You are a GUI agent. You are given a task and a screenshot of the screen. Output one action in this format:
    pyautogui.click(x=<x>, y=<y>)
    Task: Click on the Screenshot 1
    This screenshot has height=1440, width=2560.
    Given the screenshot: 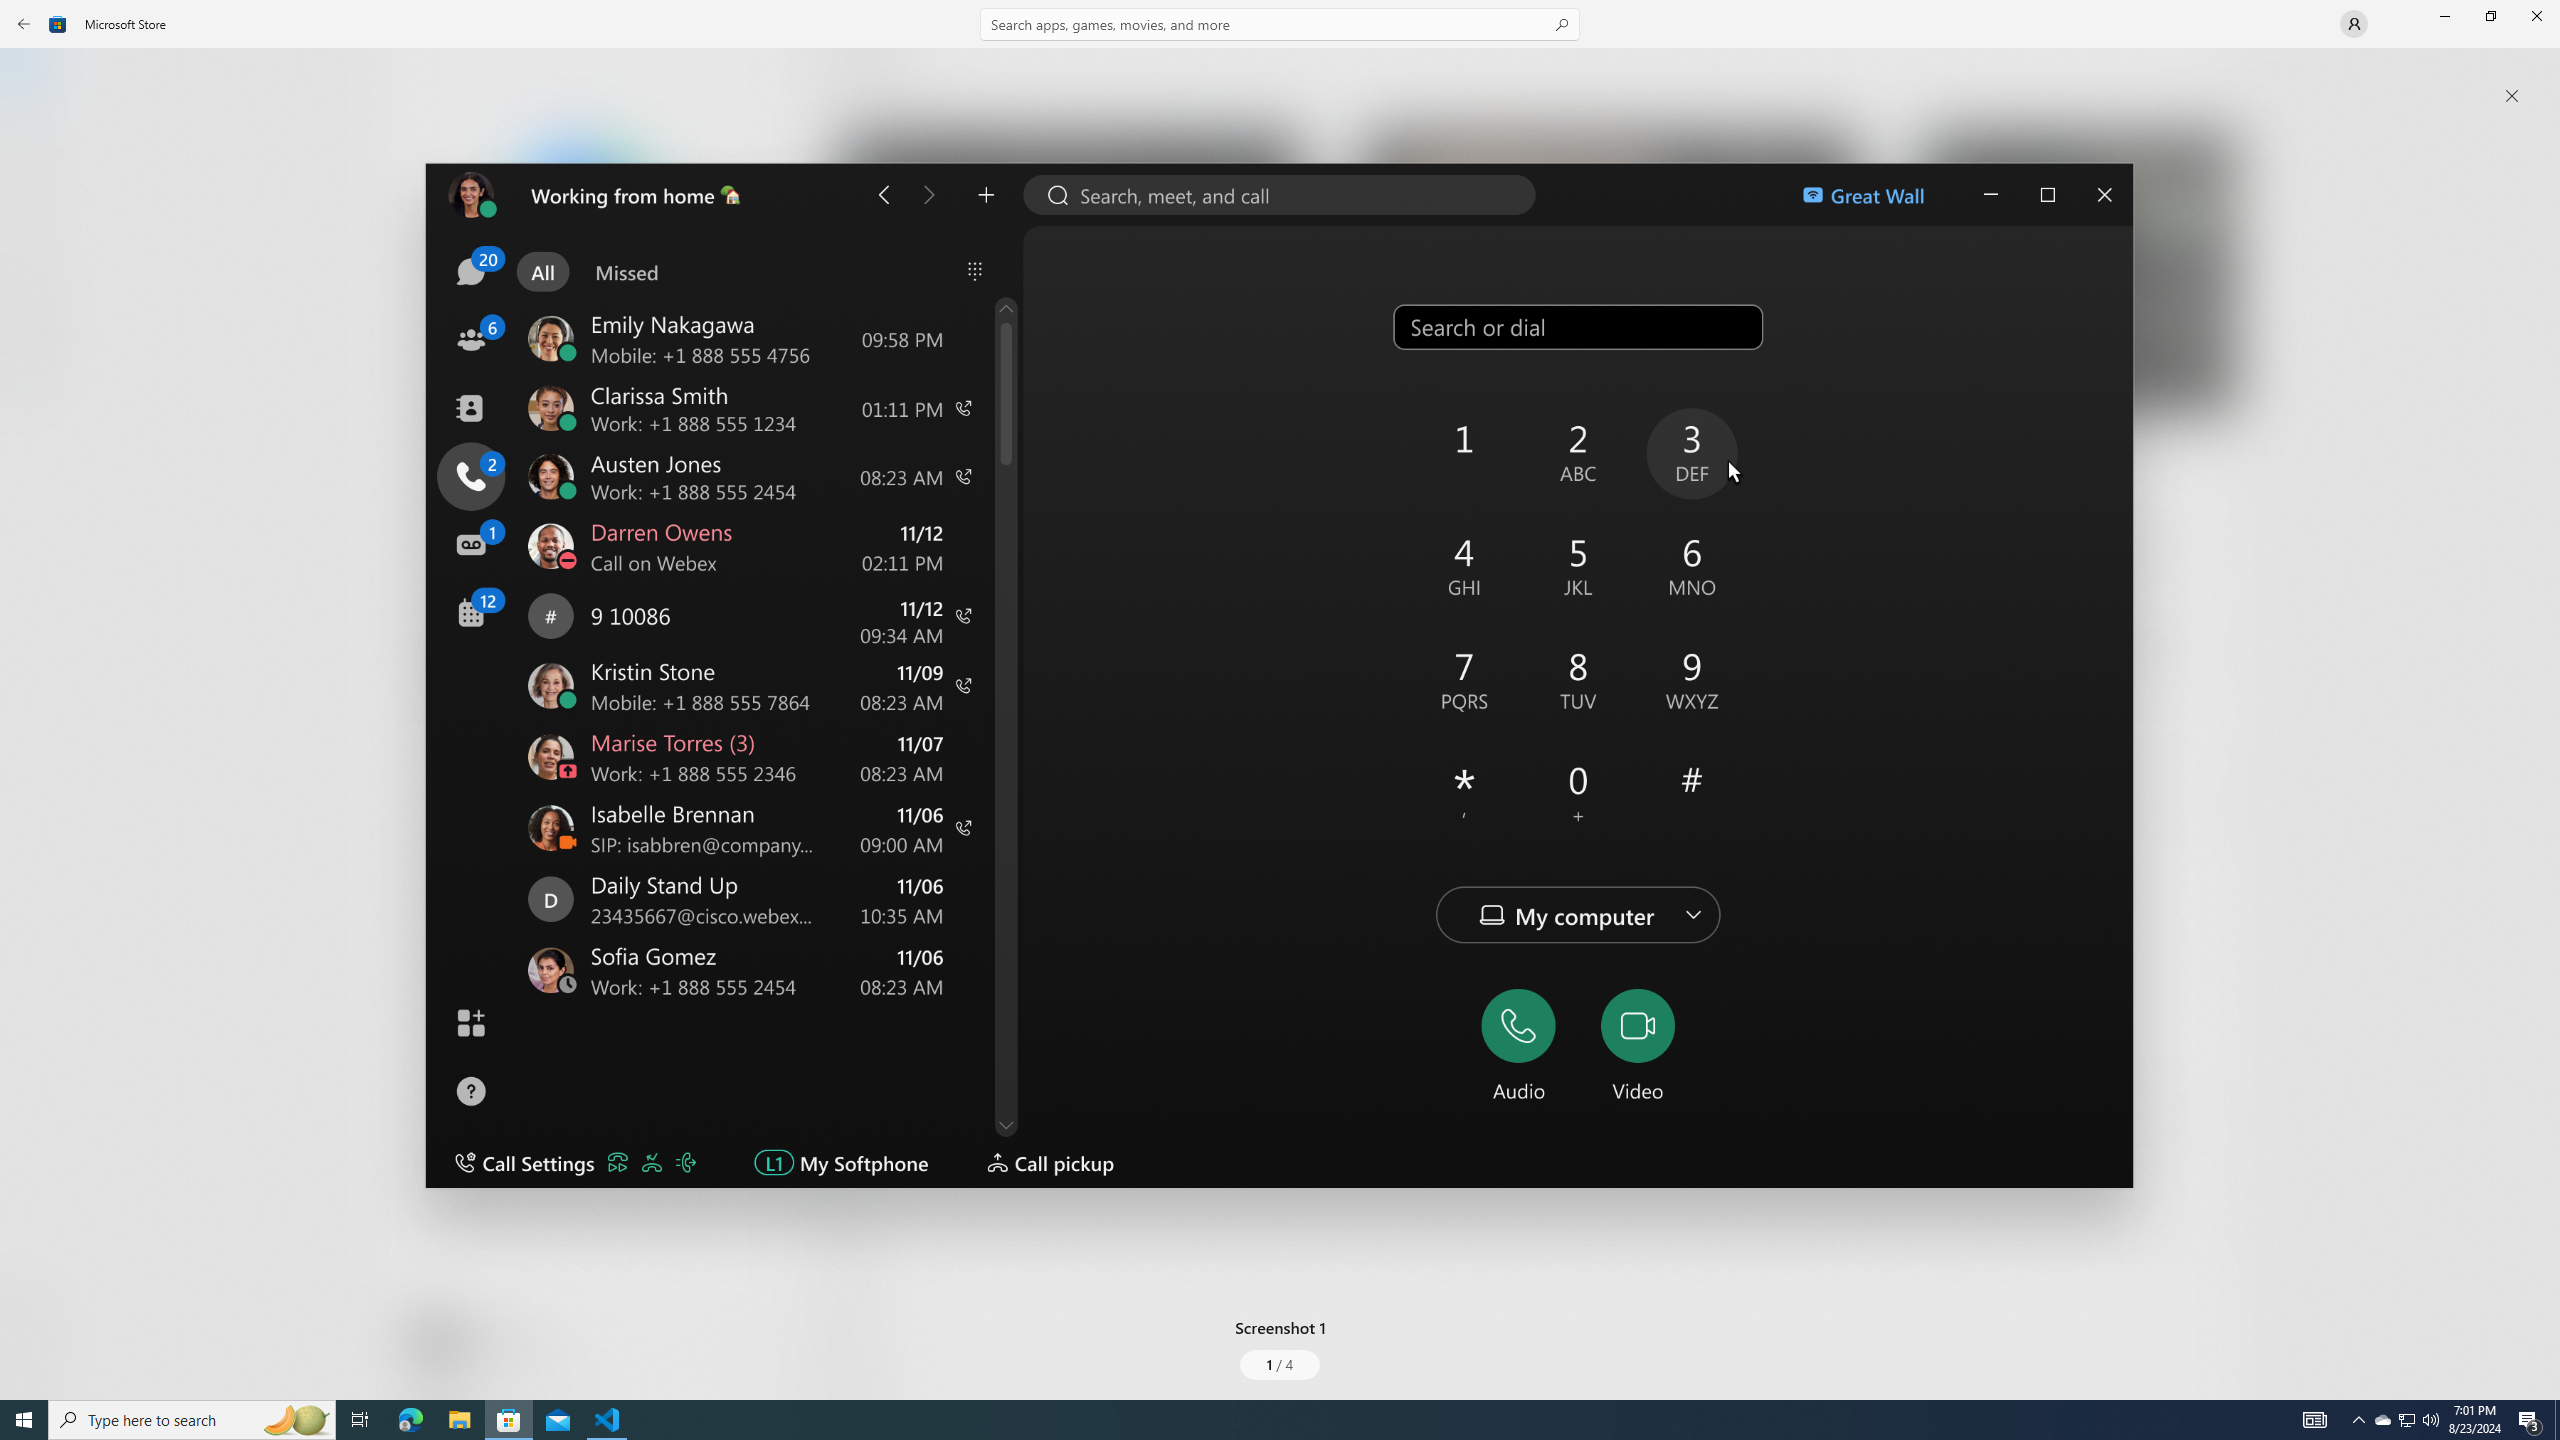 What is the action you would take?
    pyautogui.click(x=1280, y=710)
    